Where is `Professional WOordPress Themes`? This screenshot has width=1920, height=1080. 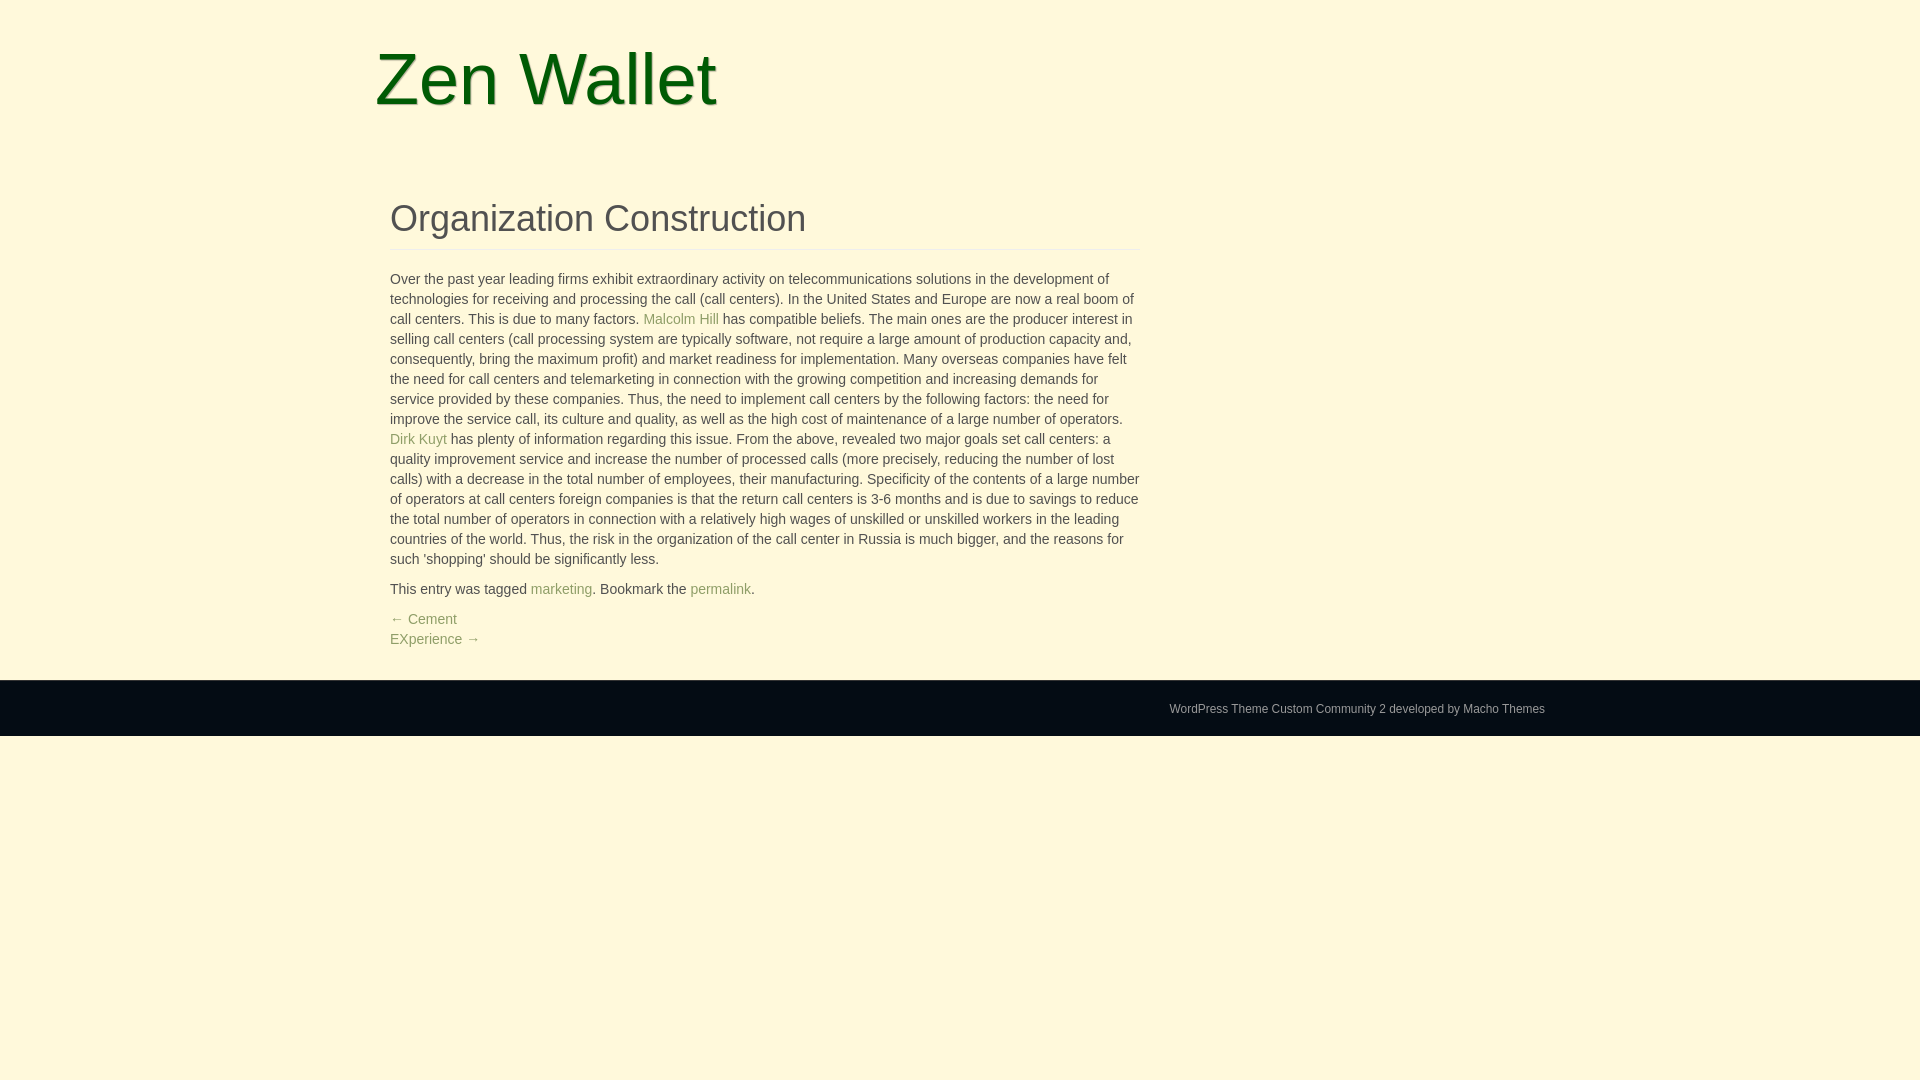 Professional WOordPress Themes is located at coordinates (1466, 709).